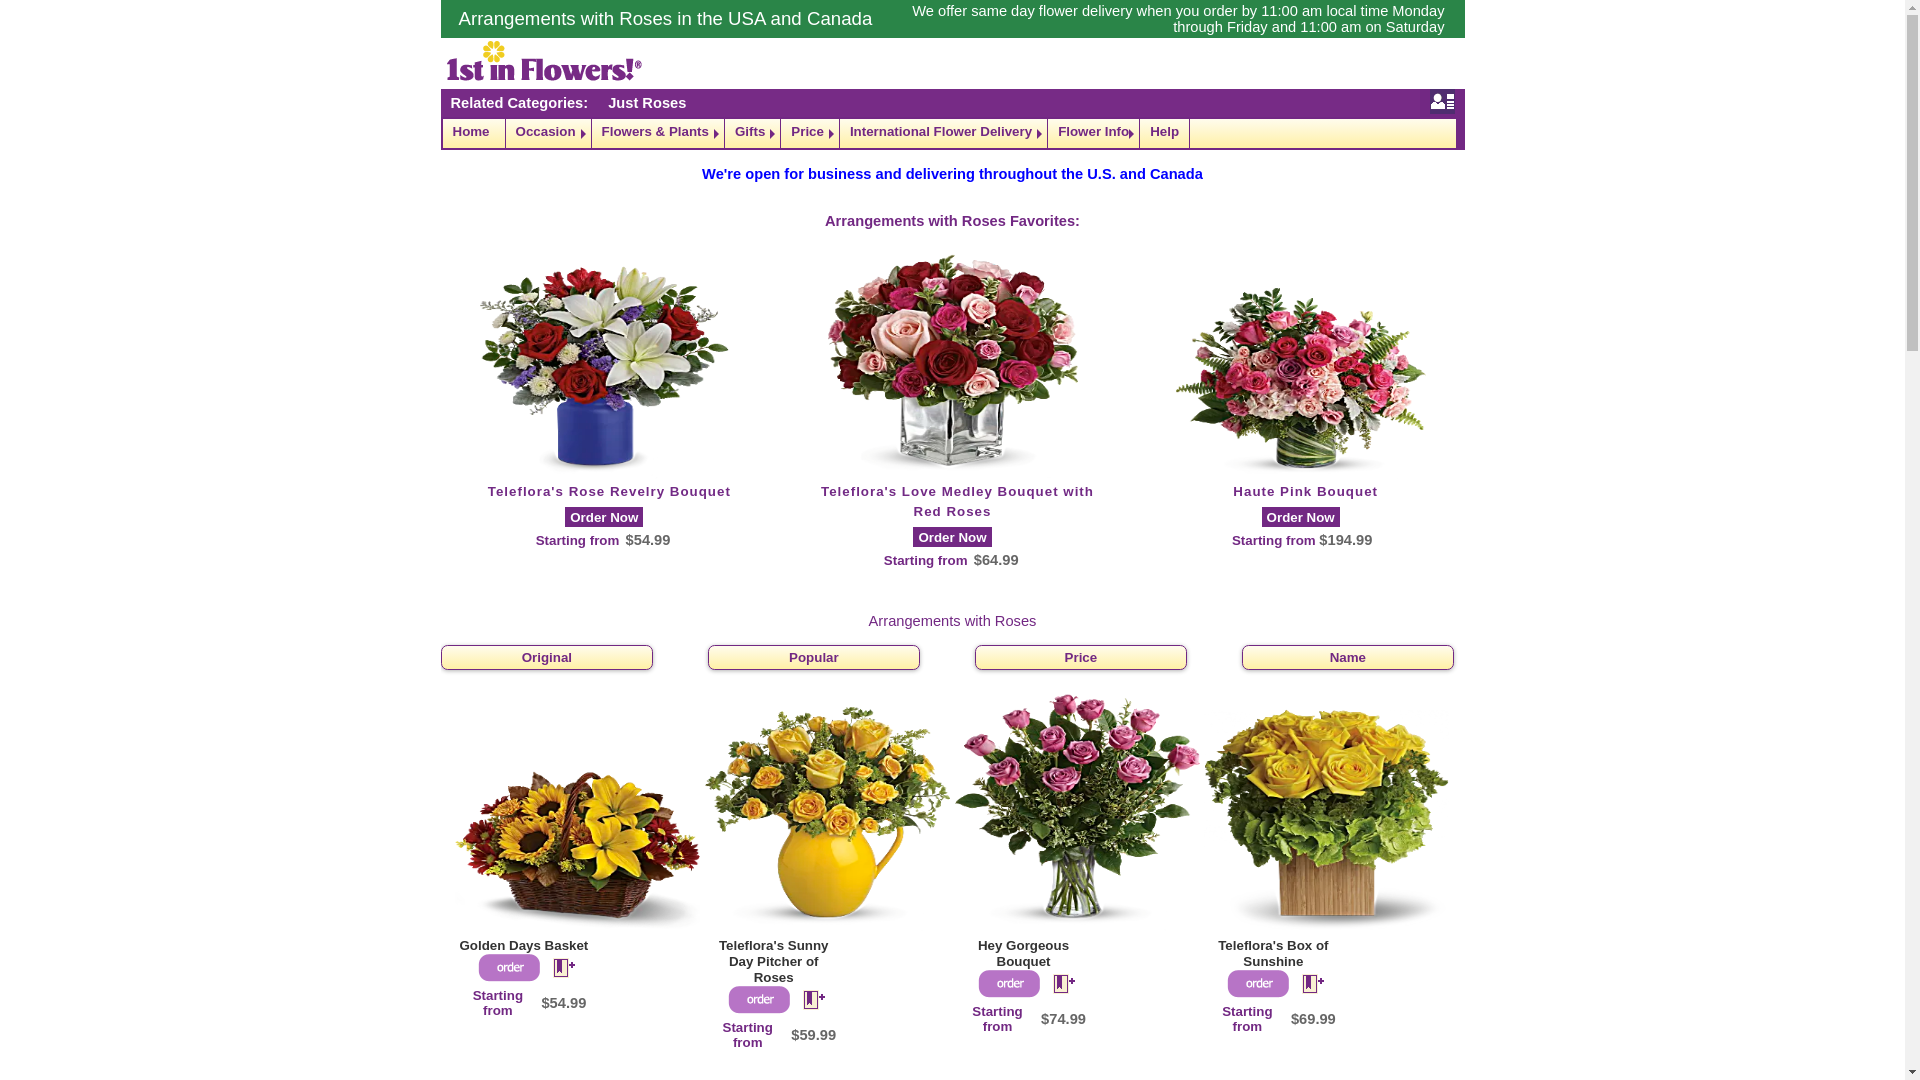  Describe the element at coordinates (1164, 134) in the screenshot. I see `Help` at that location.